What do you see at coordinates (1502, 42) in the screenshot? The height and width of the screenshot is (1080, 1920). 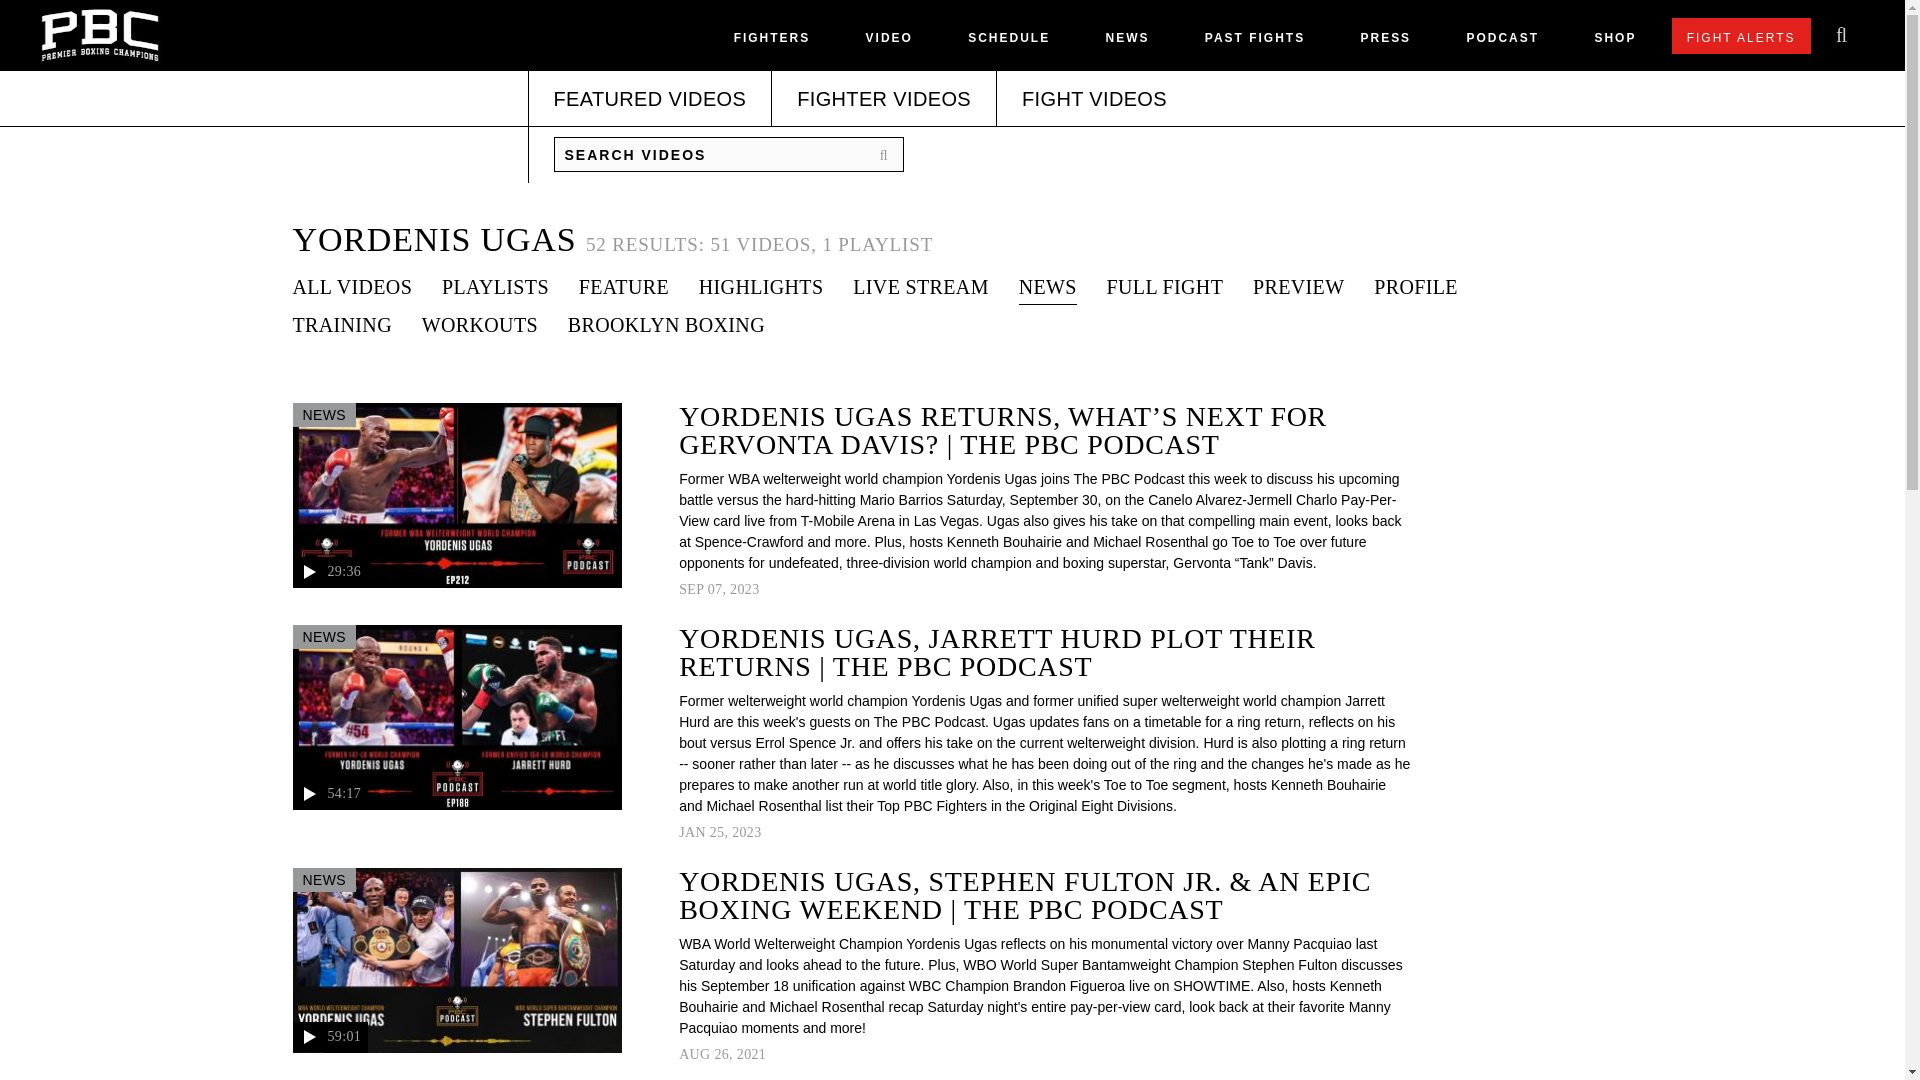 I see `PODCAST` at bounding box center [1502, 42].